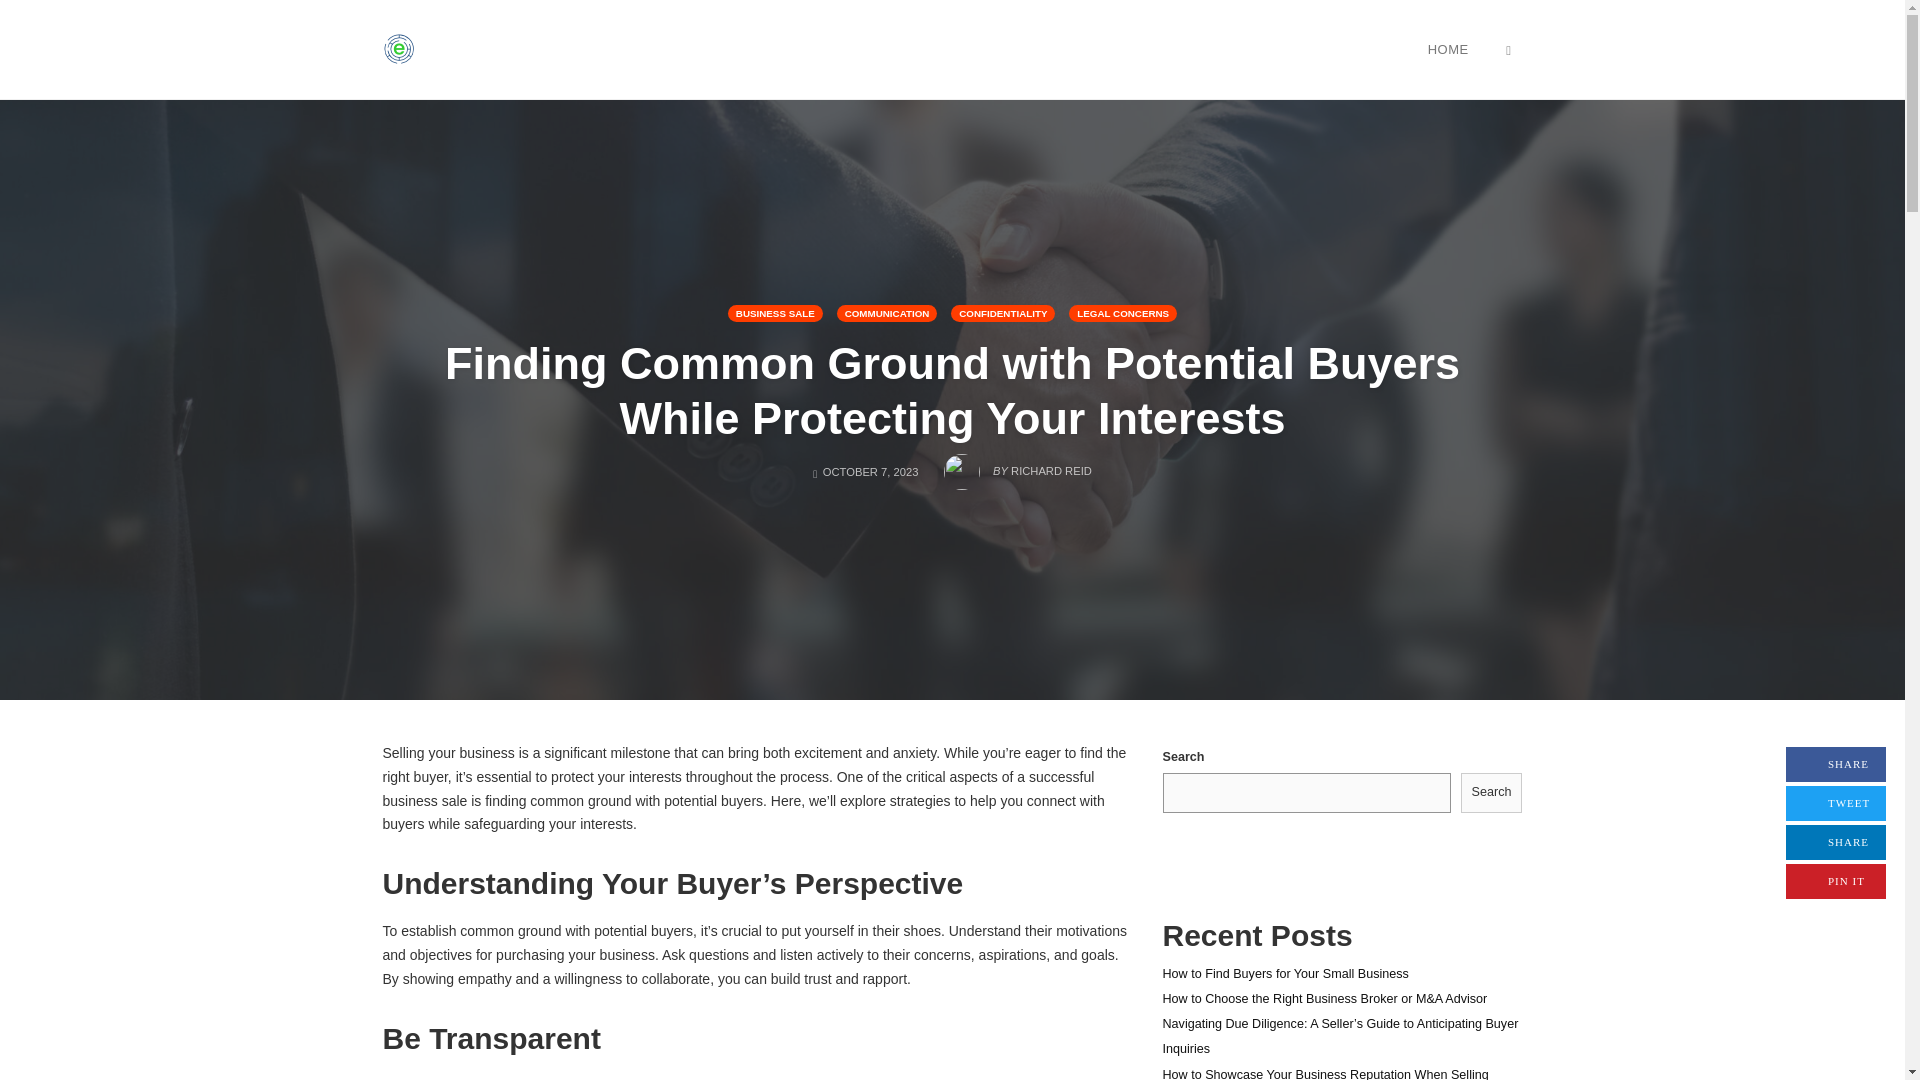 Image resolution: width=1920 pixels, height=1080 pixels. I want to click on BUSINESS SALE, so click(1284, 973).